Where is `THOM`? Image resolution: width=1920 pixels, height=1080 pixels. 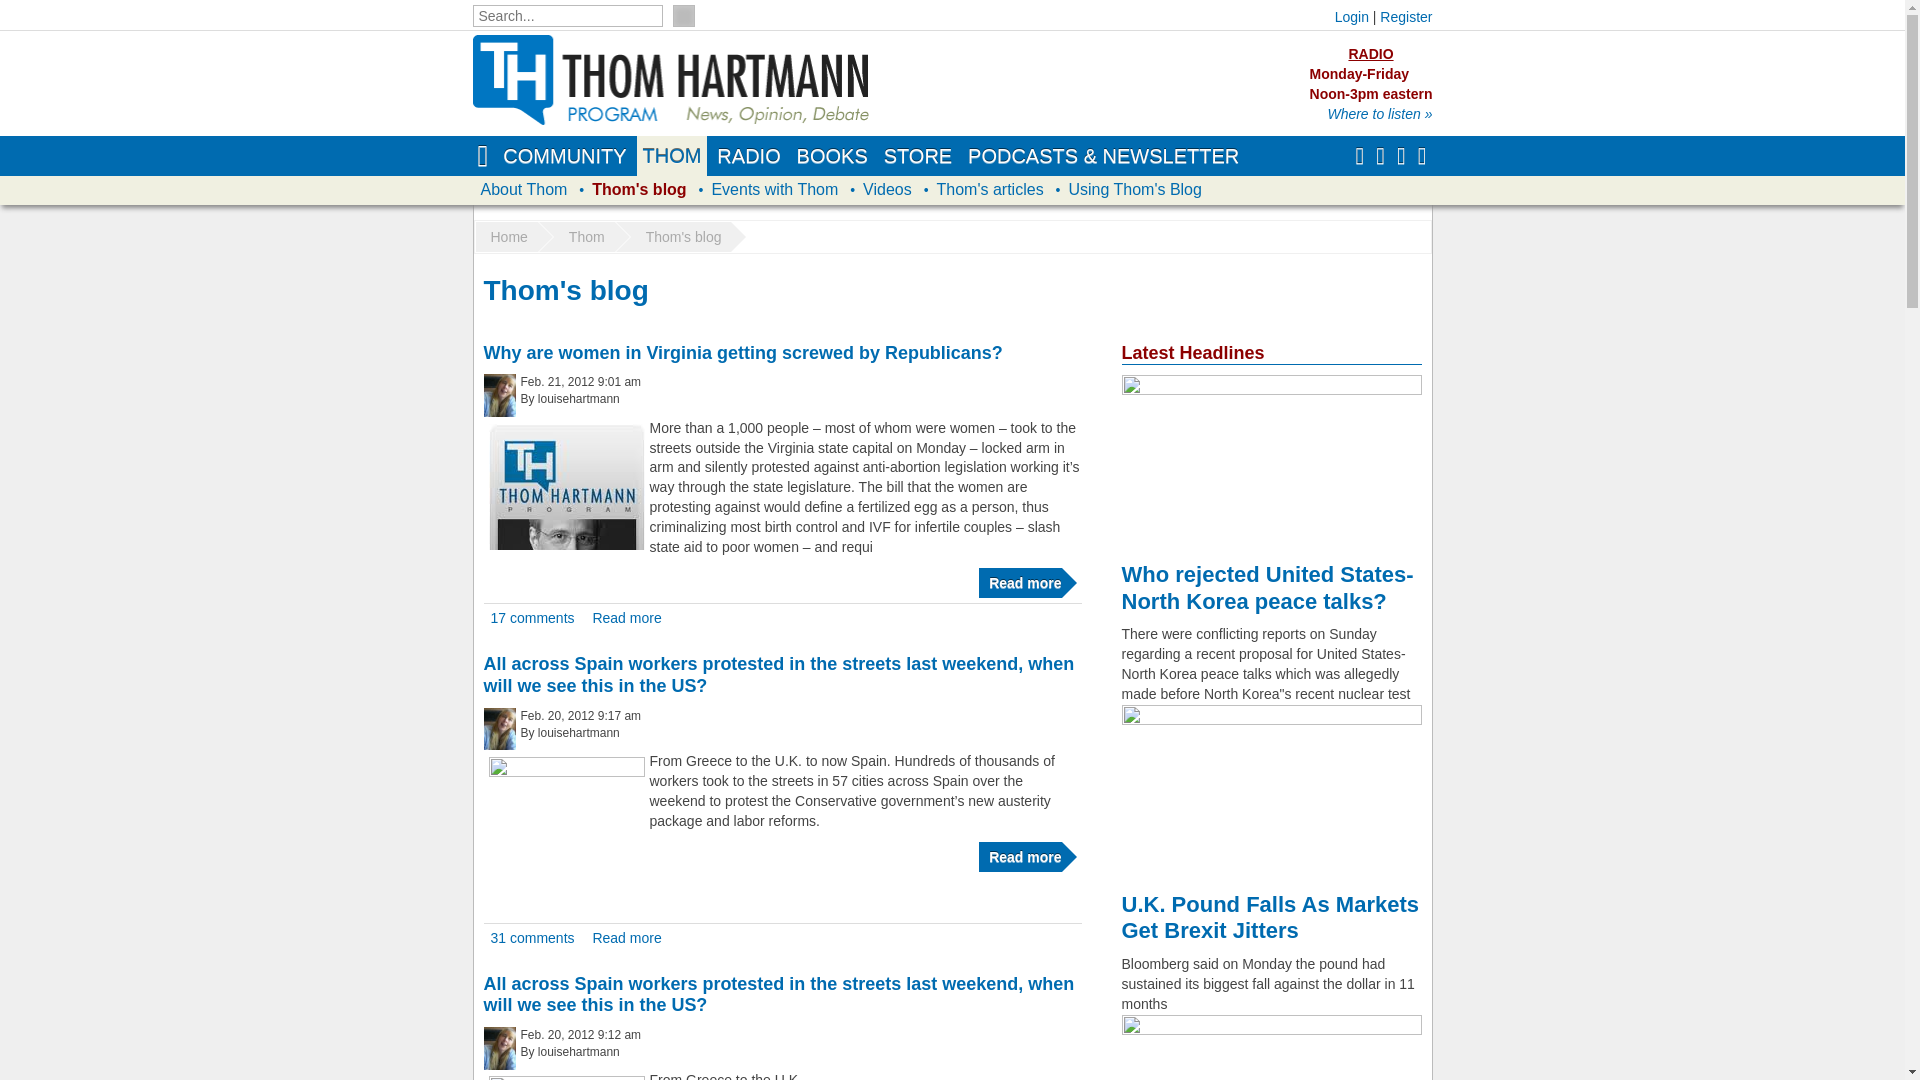
THOM is located at coordinates (672, 156).